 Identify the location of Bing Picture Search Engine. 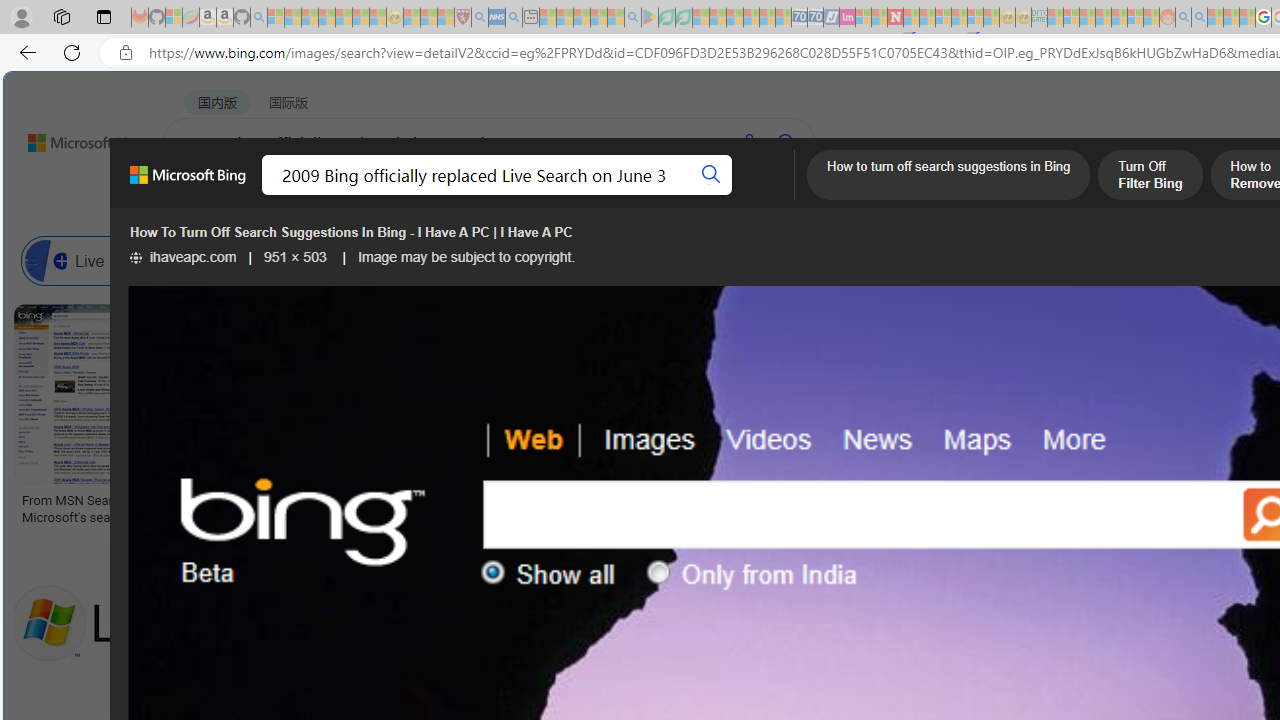
(492, 260).